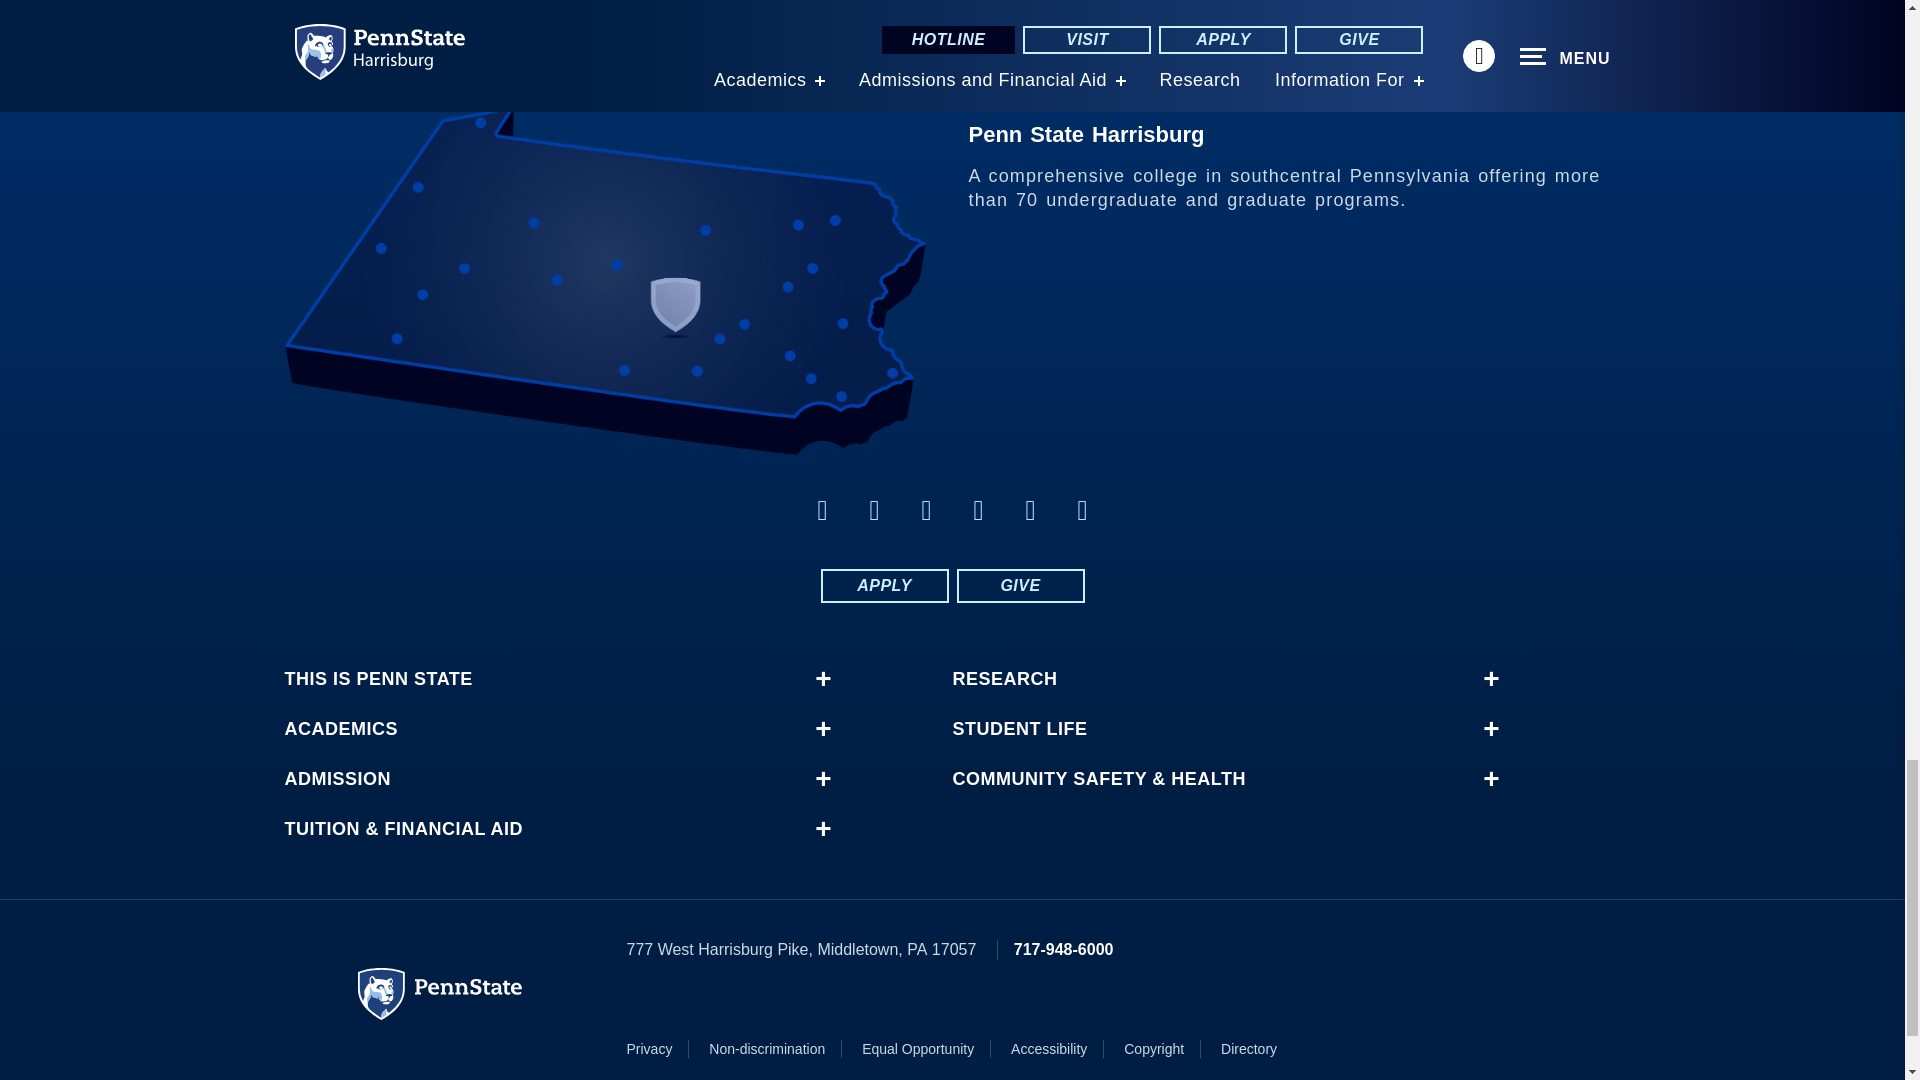 This screenshot has width=1920, height=1080. I want to click on flickr, so click(978, 510).